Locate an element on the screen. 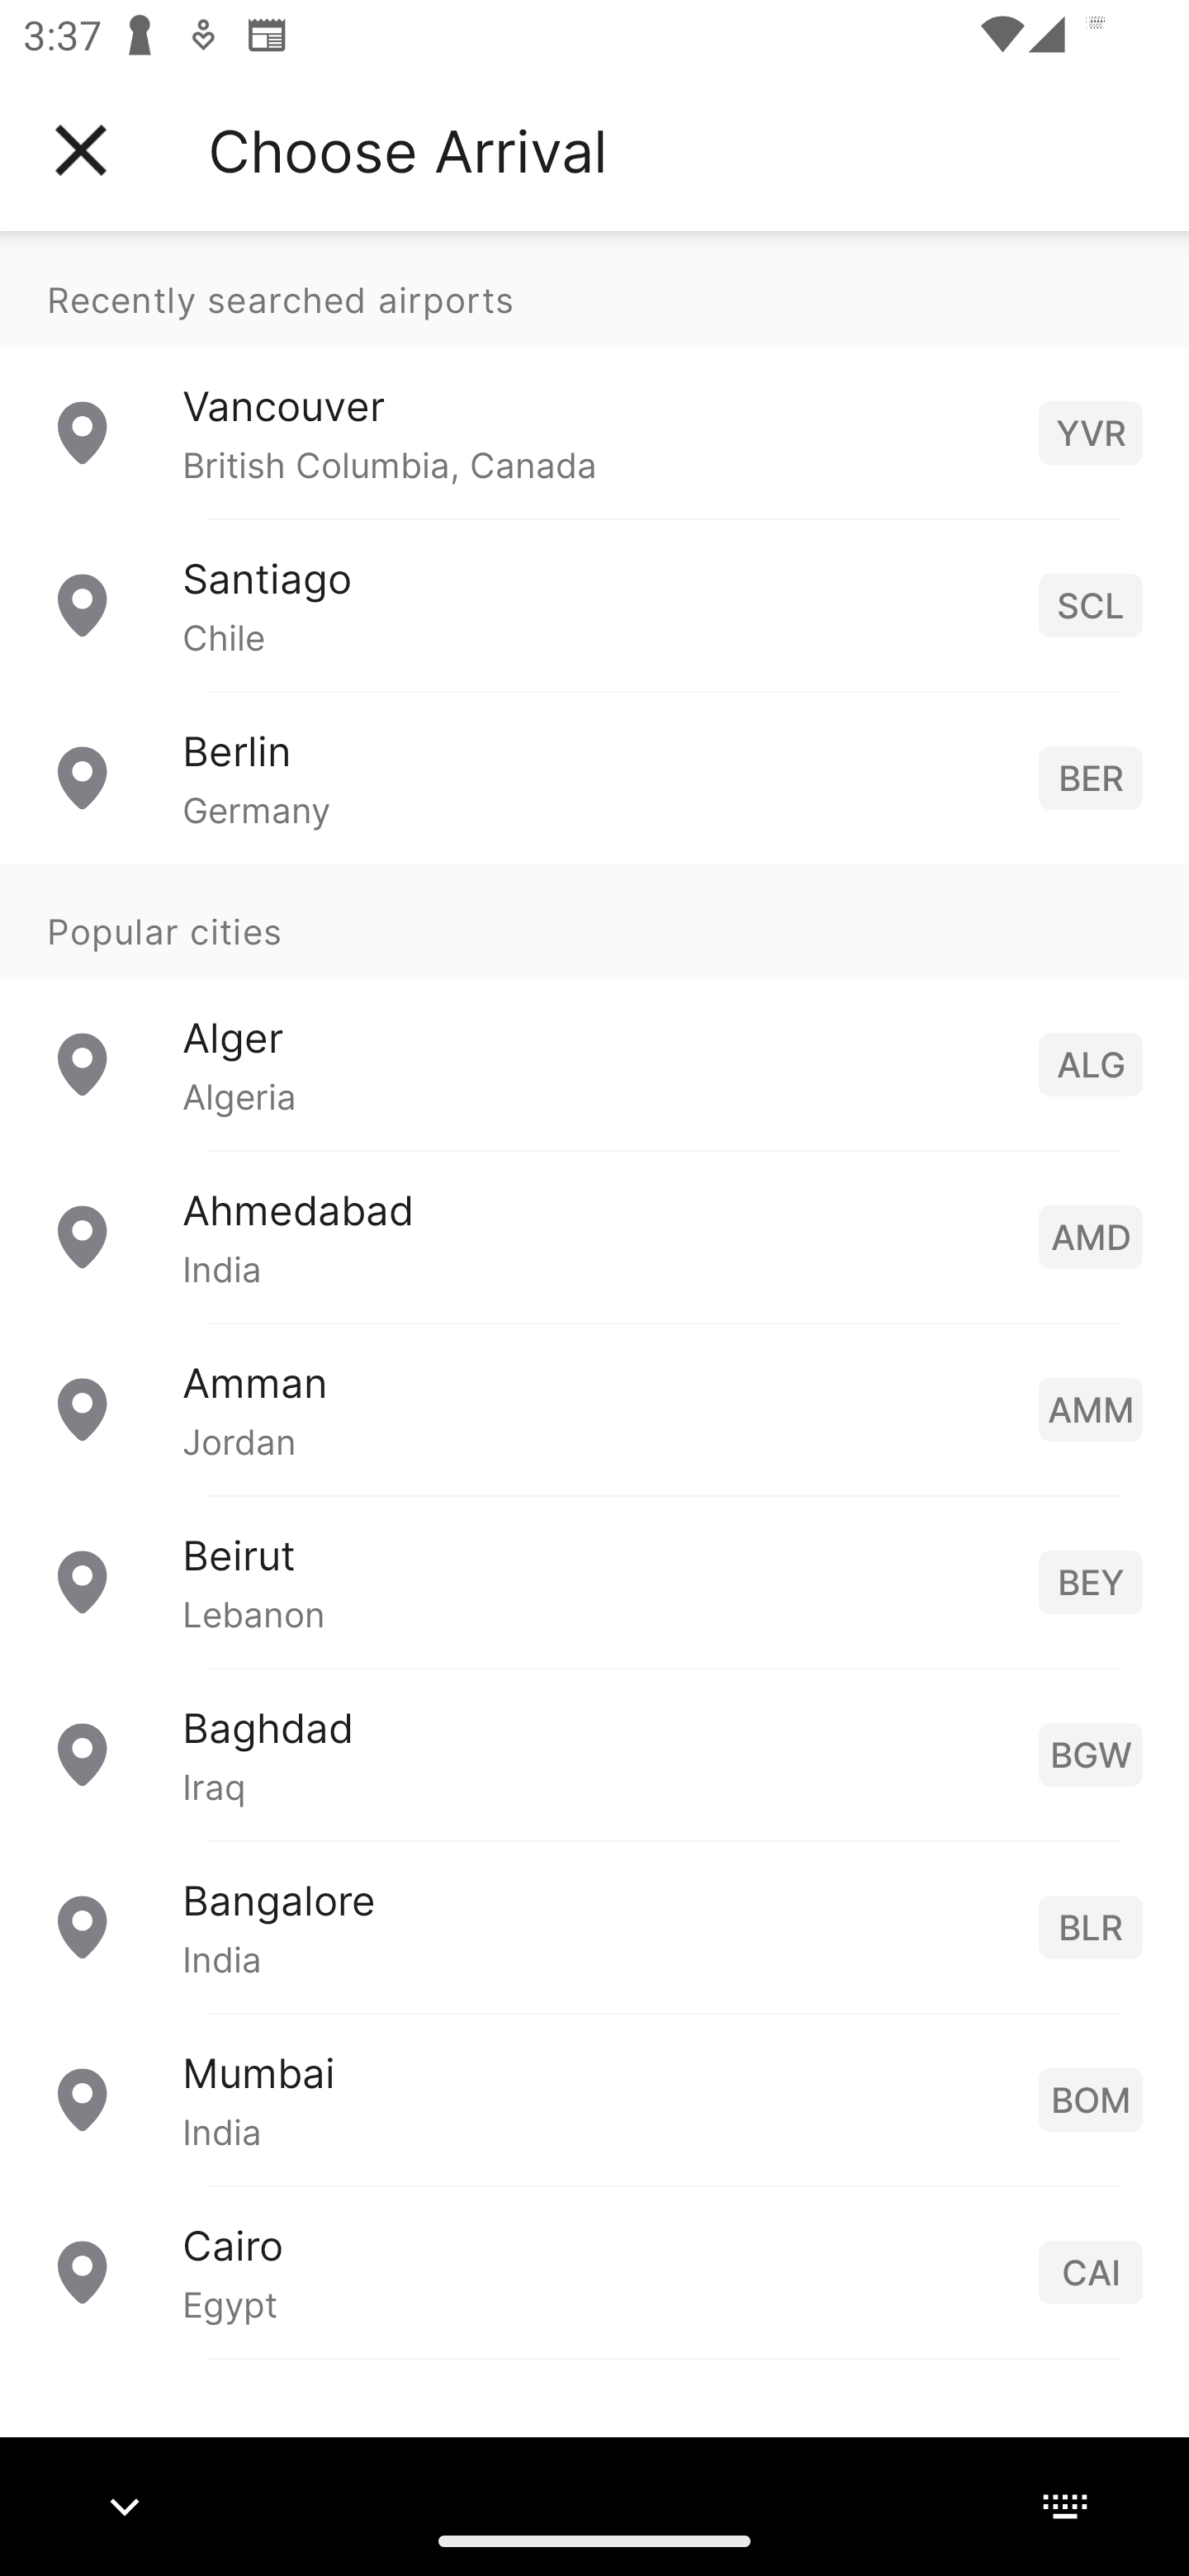  Ahmedabad India AMD is located at coordinates (594, 1235).